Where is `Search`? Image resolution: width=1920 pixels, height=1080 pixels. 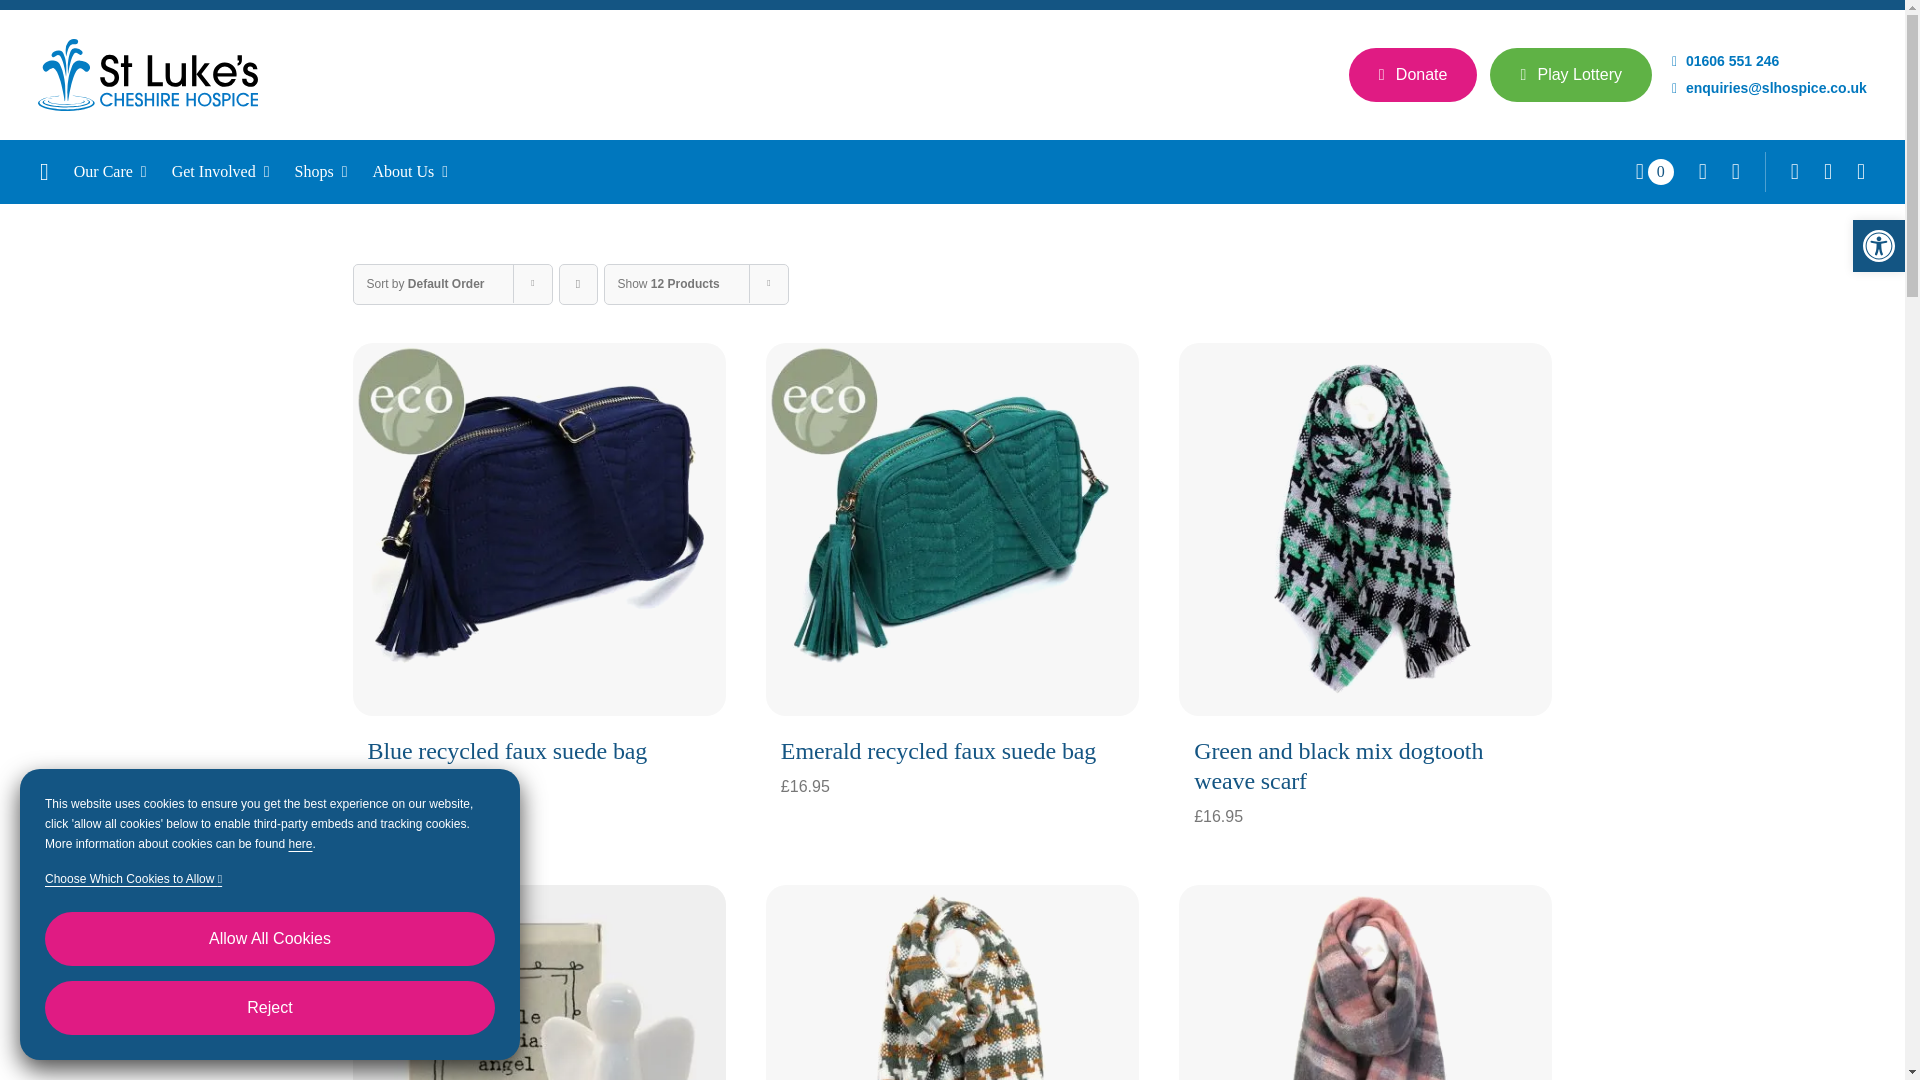 Search is located at coordinates (1735, 172).